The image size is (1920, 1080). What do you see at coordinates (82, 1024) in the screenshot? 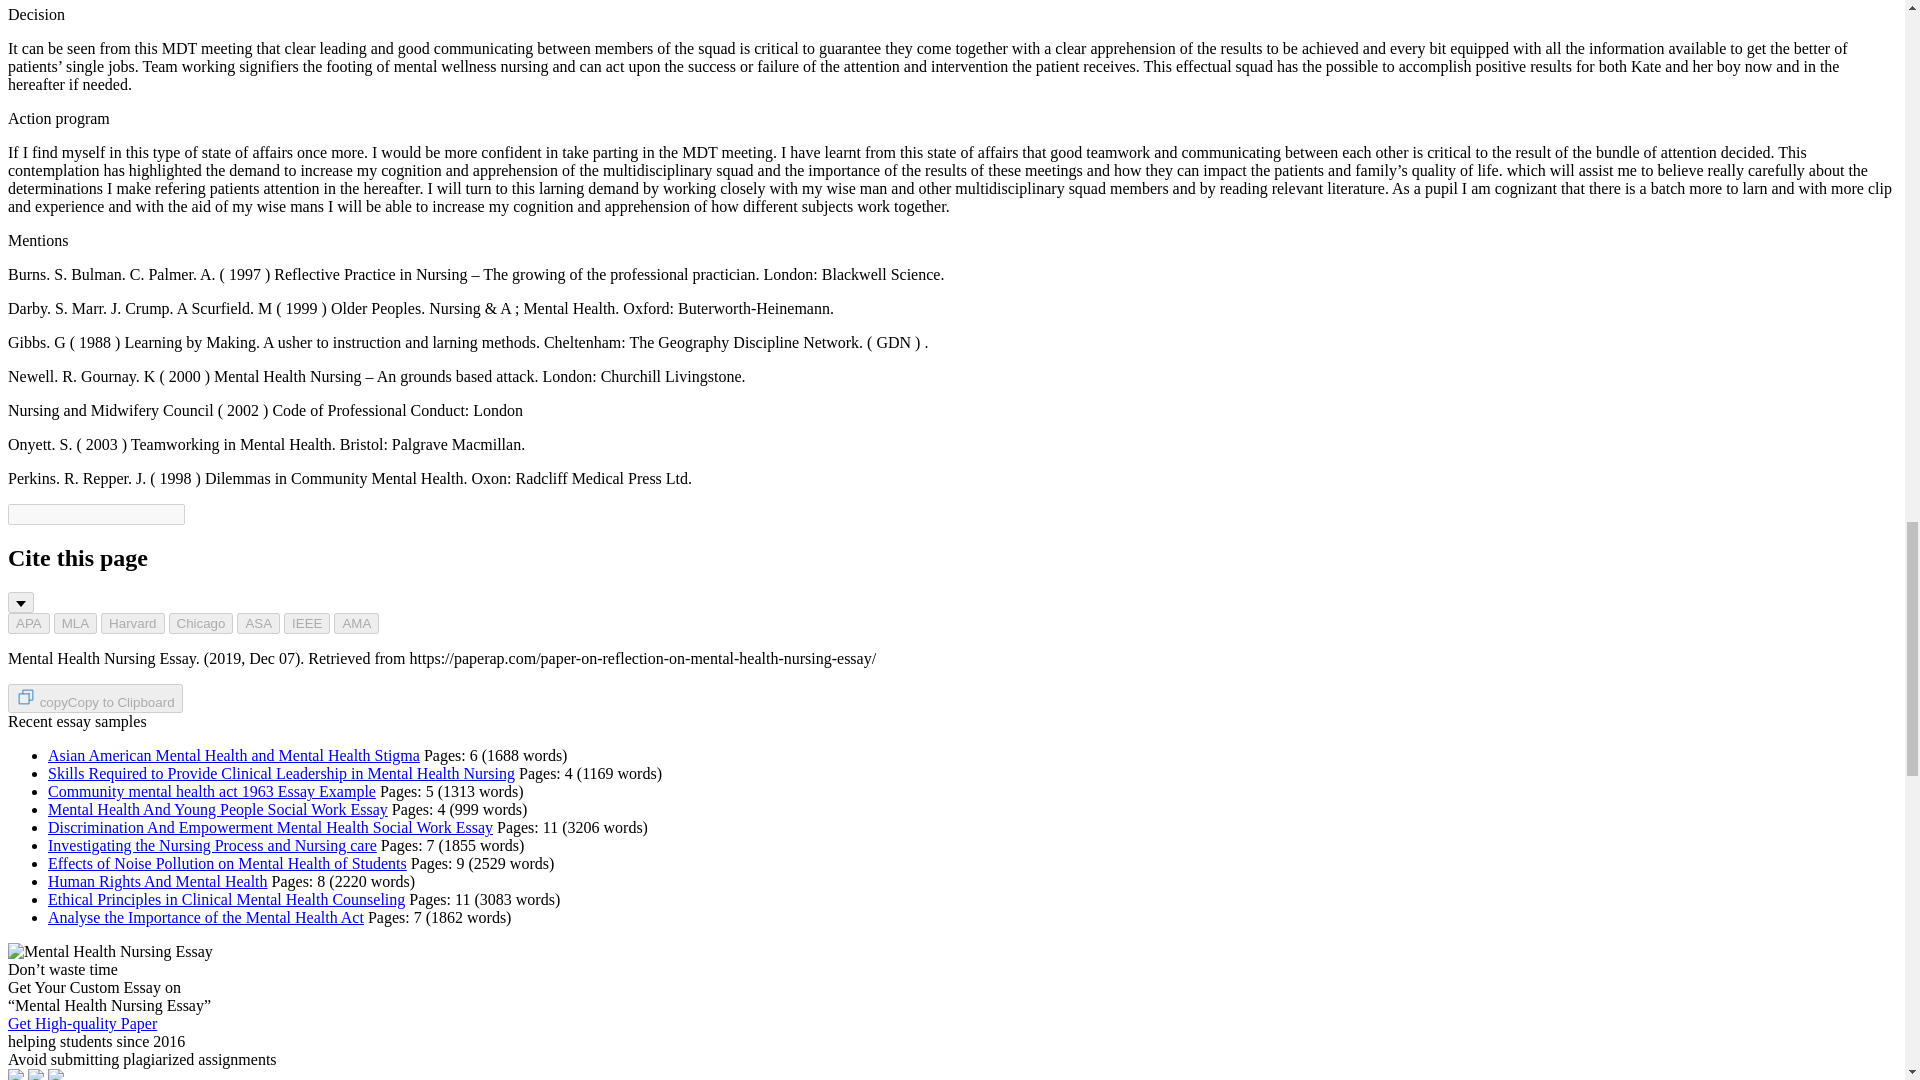
I see `Get High-quality Paper` at bounding box center [82, 1024].